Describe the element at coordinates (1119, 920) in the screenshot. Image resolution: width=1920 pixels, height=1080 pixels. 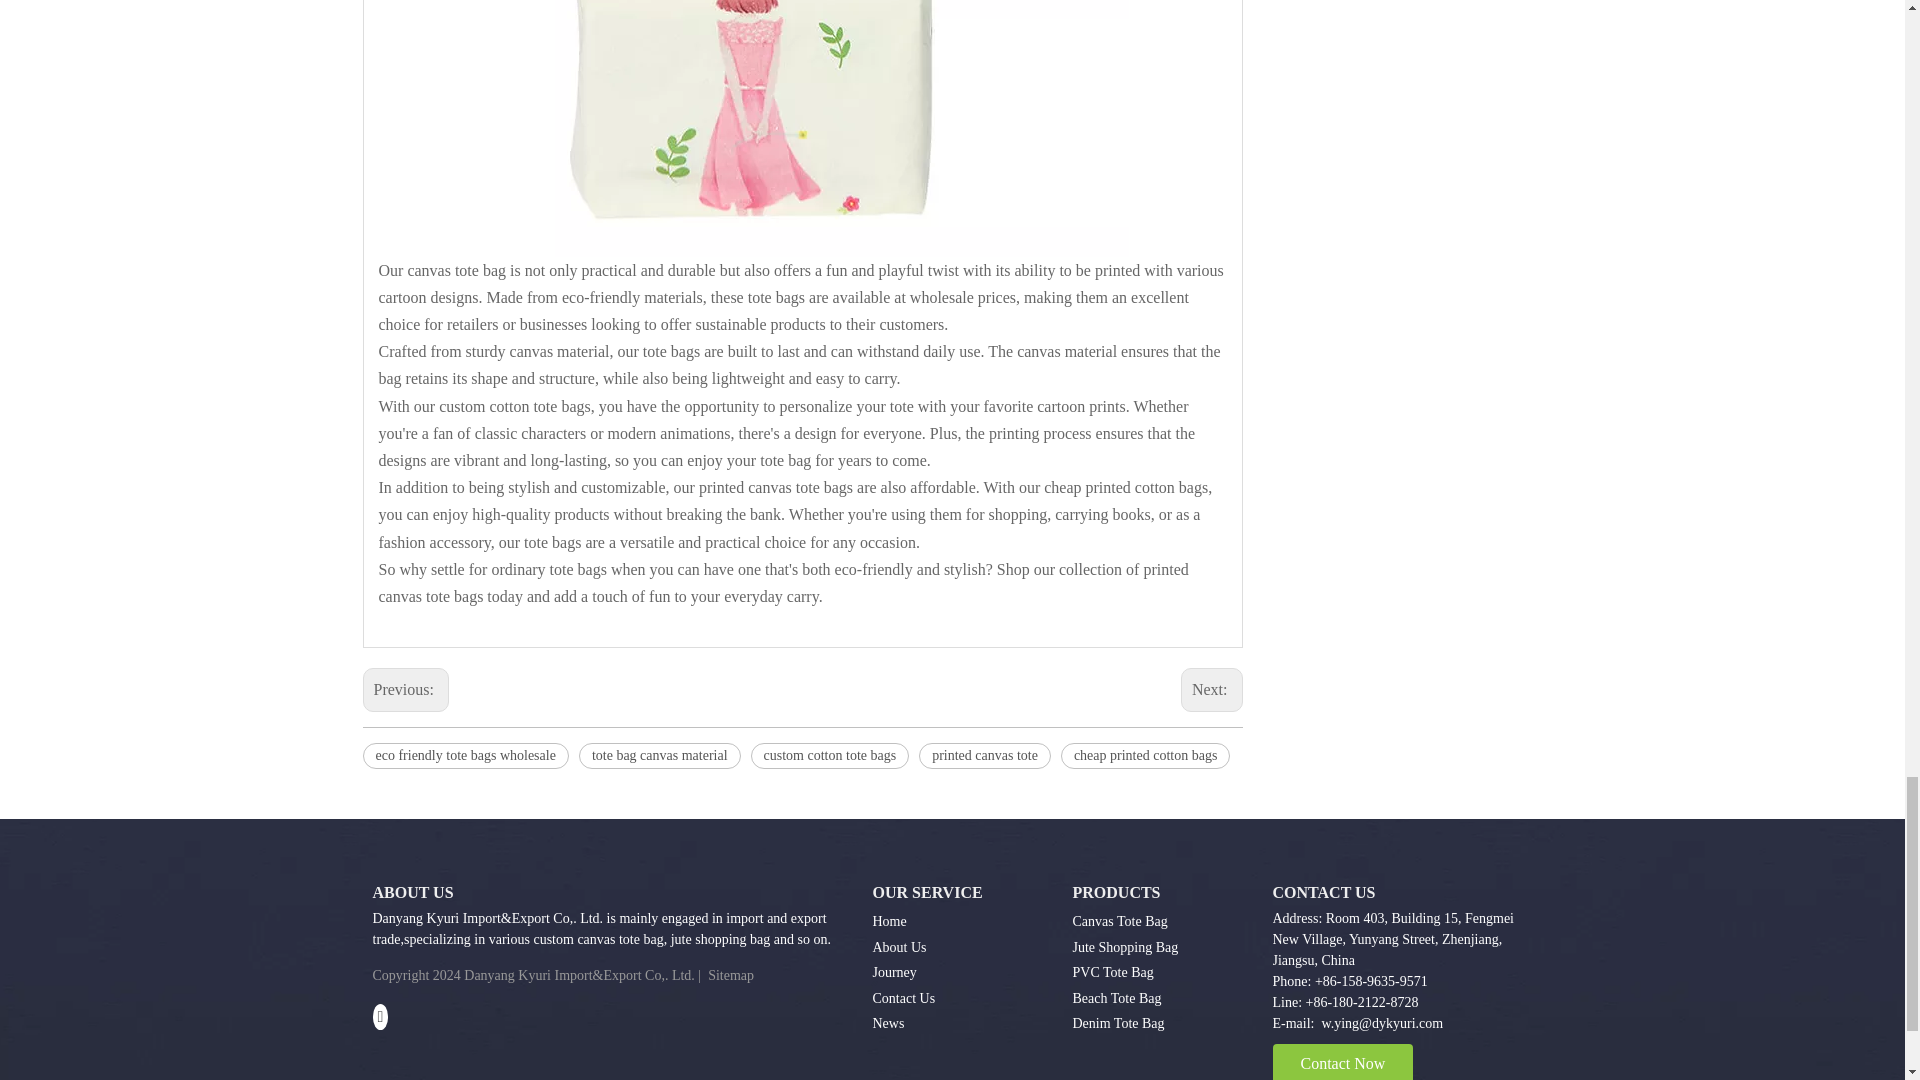
I see `Canvas Tote Bag` at that location.